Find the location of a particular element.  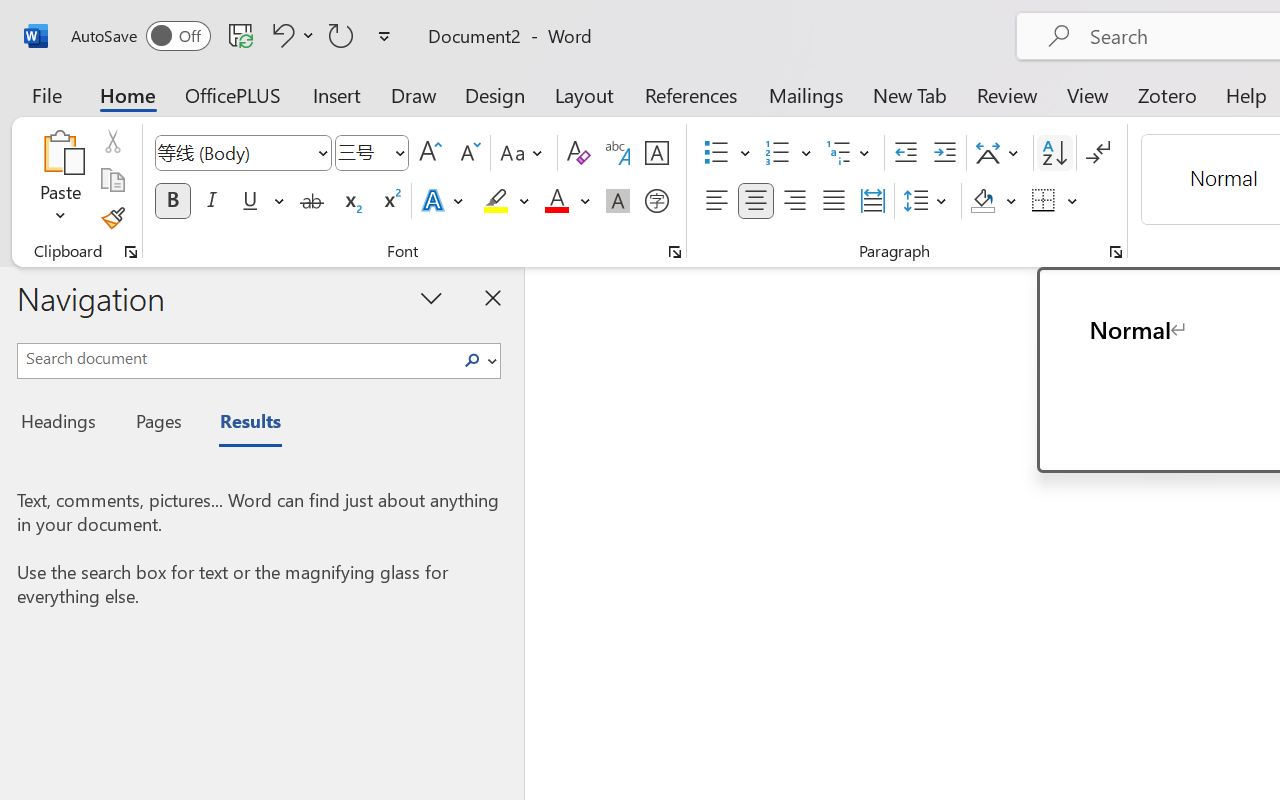

References is located at coordinates (690, 94).